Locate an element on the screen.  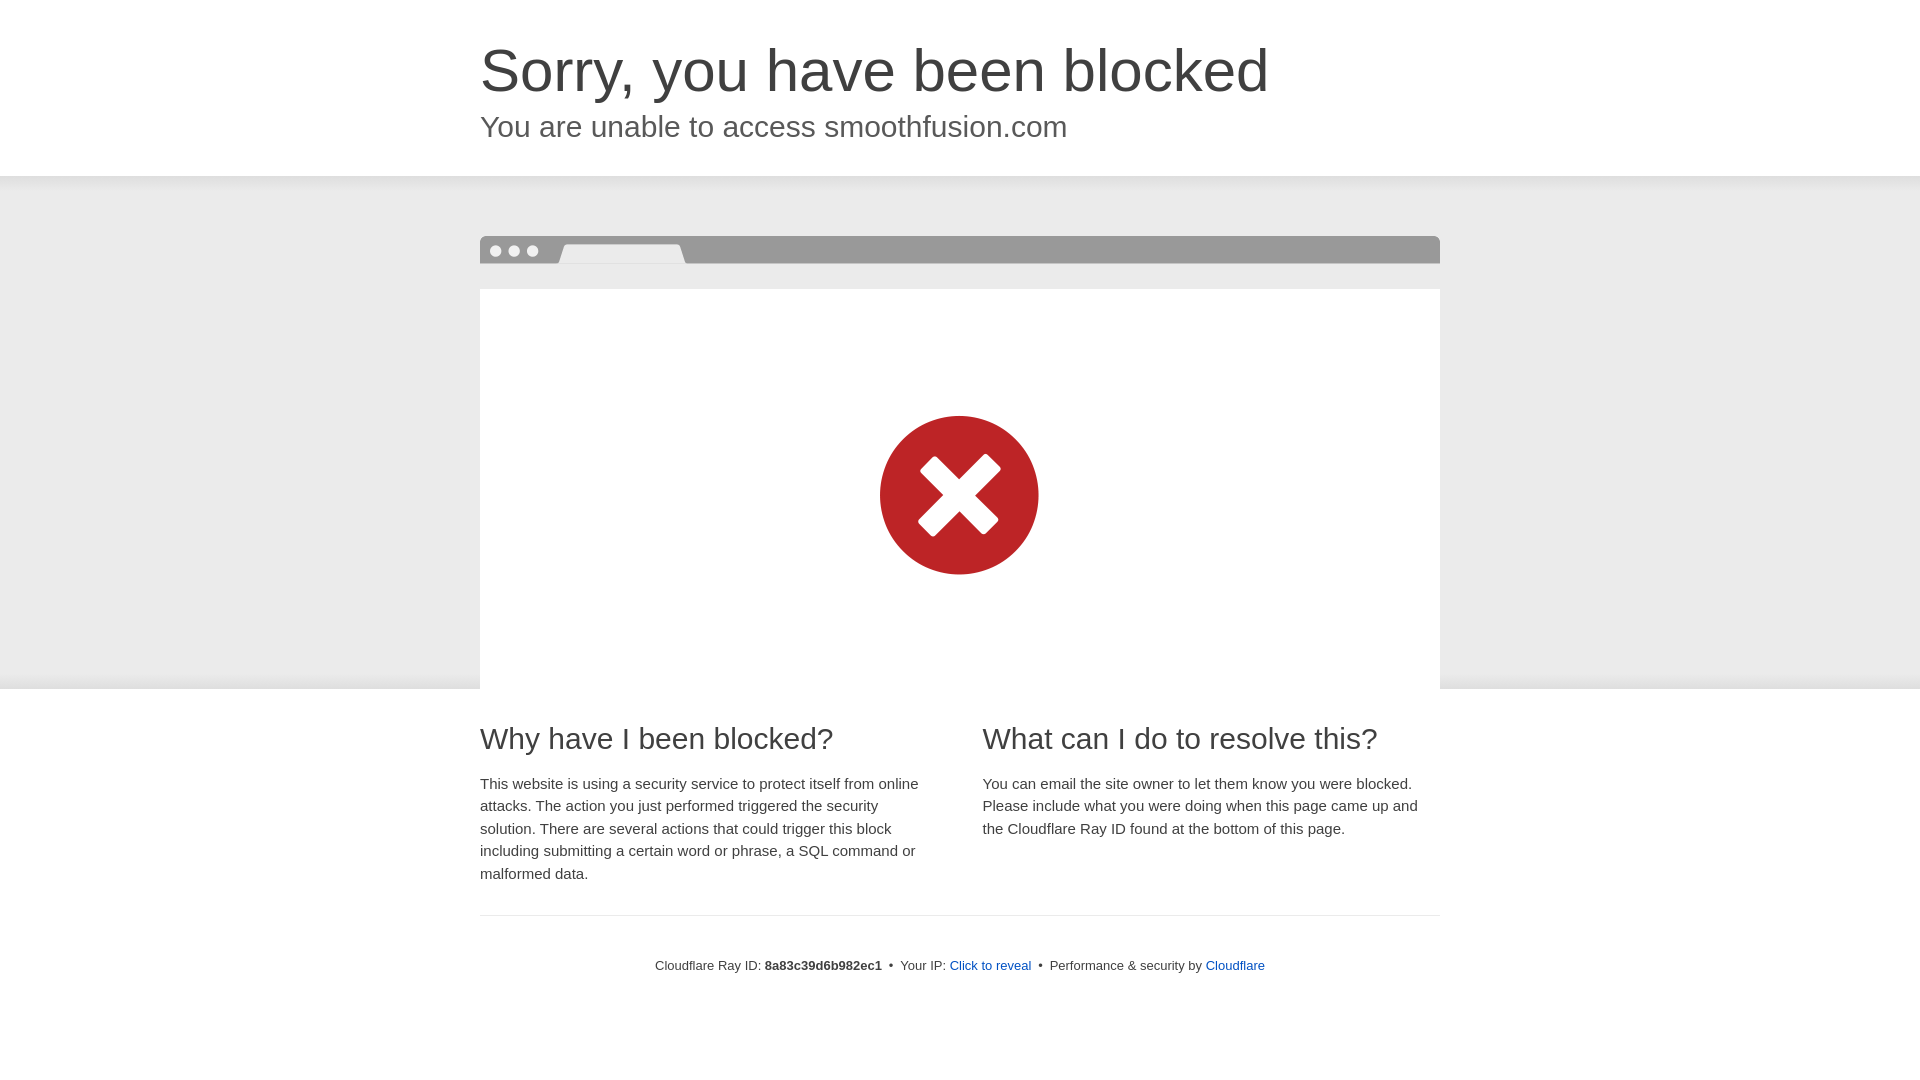
Click to reveal is located at coordinates (991, 966).